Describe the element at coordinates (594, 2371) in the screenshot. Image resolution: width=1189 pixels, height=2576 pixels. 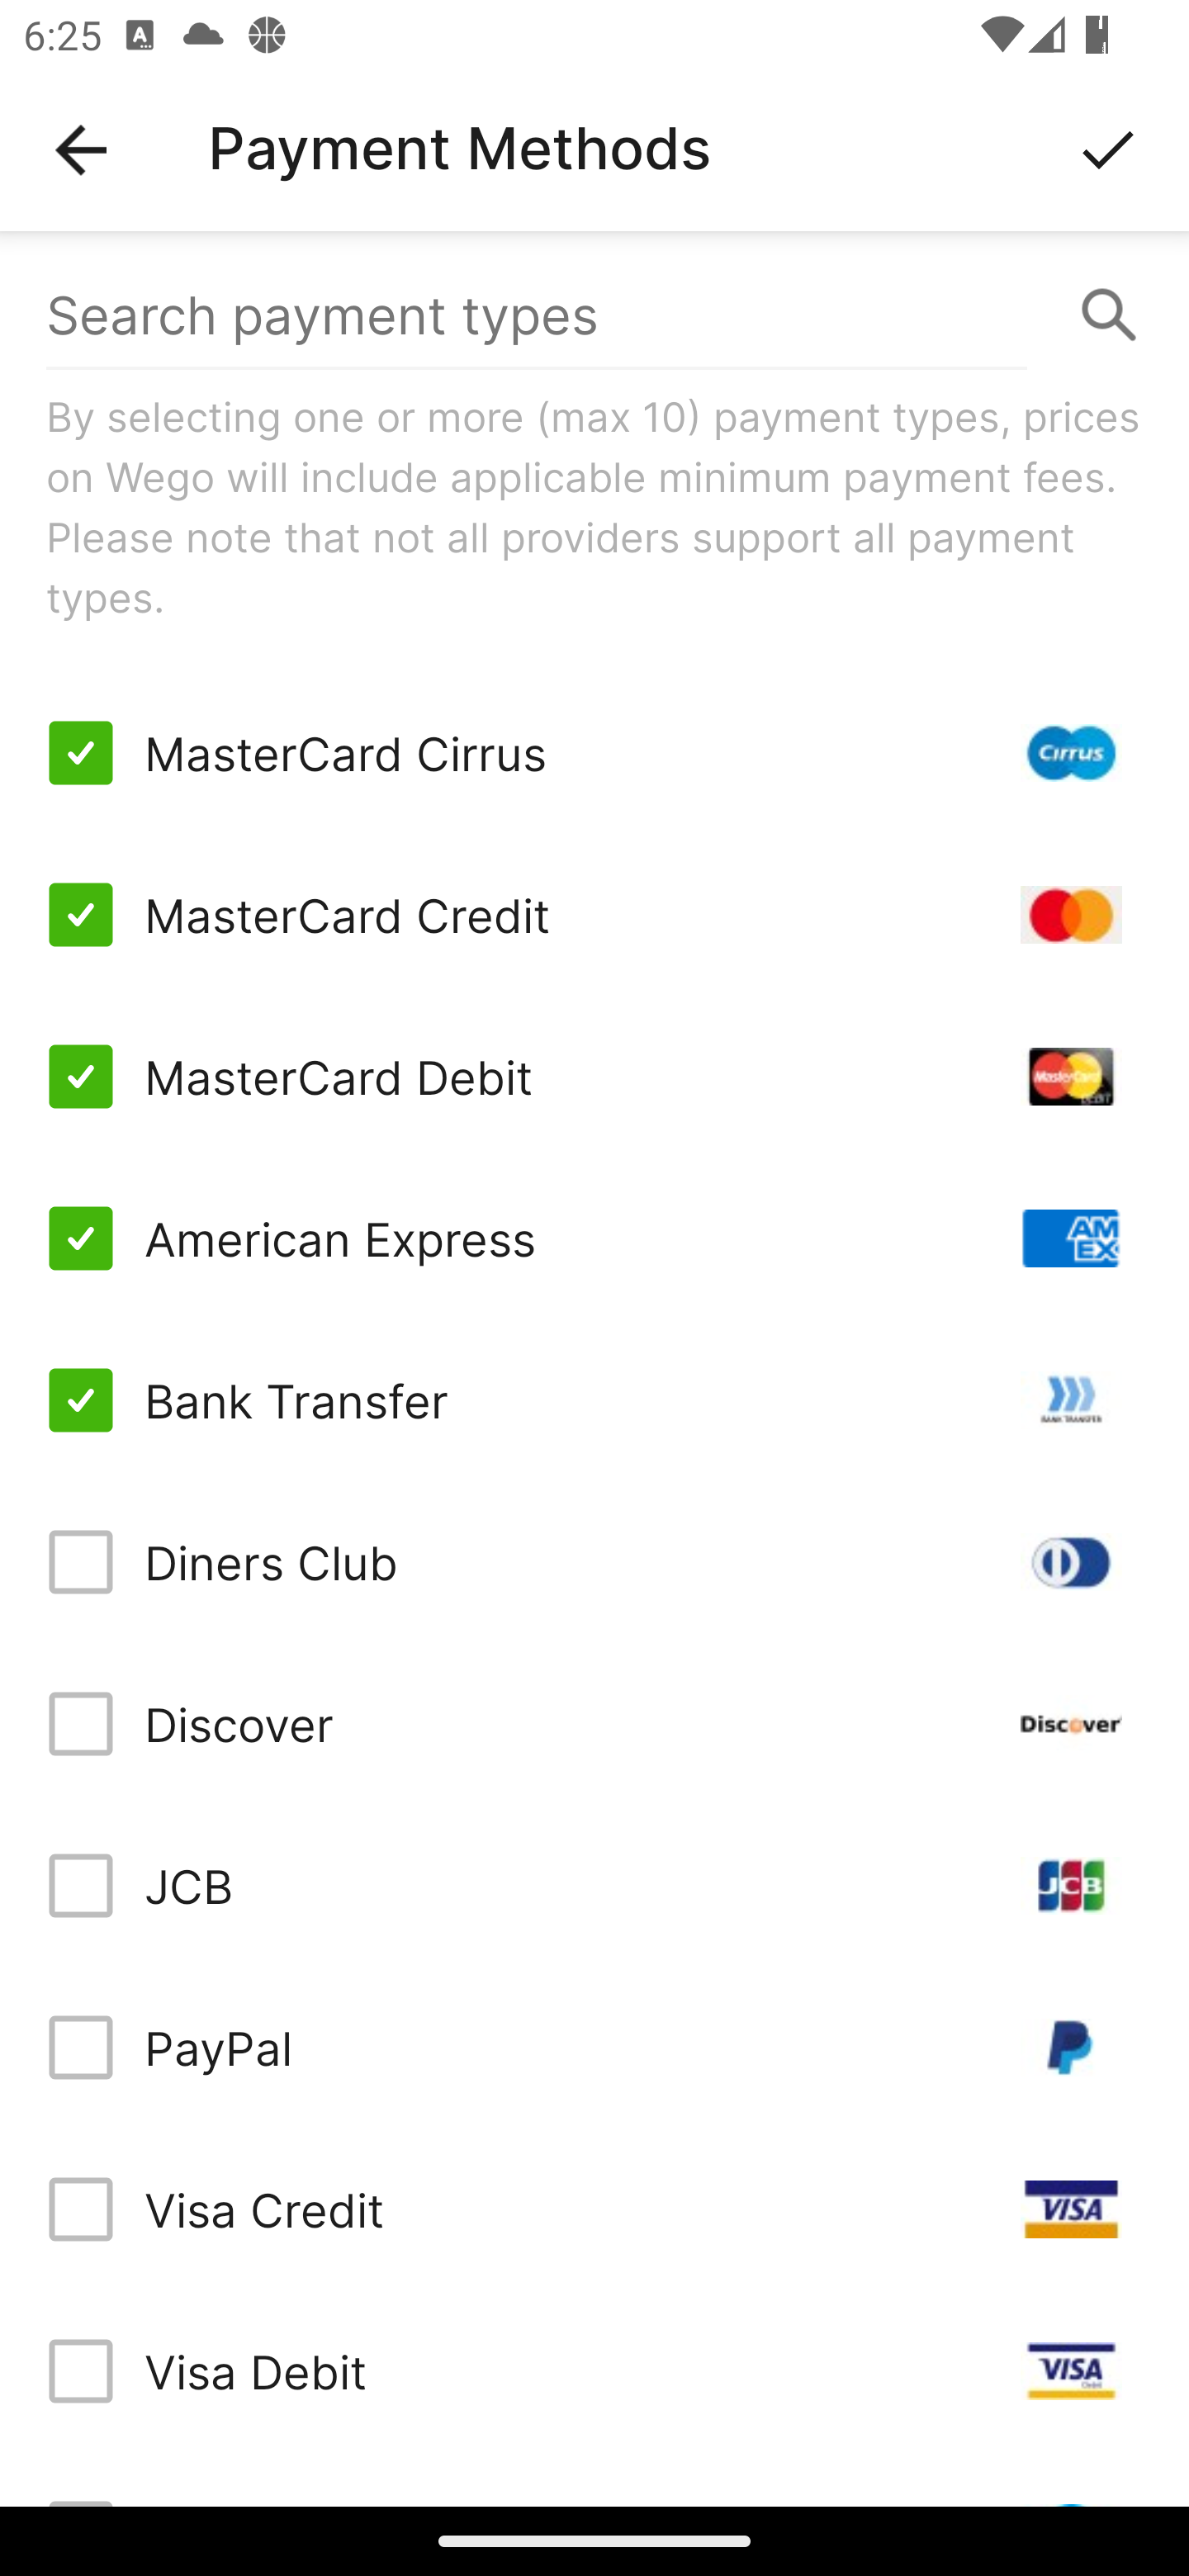
I see `Visa Debit` at that location.